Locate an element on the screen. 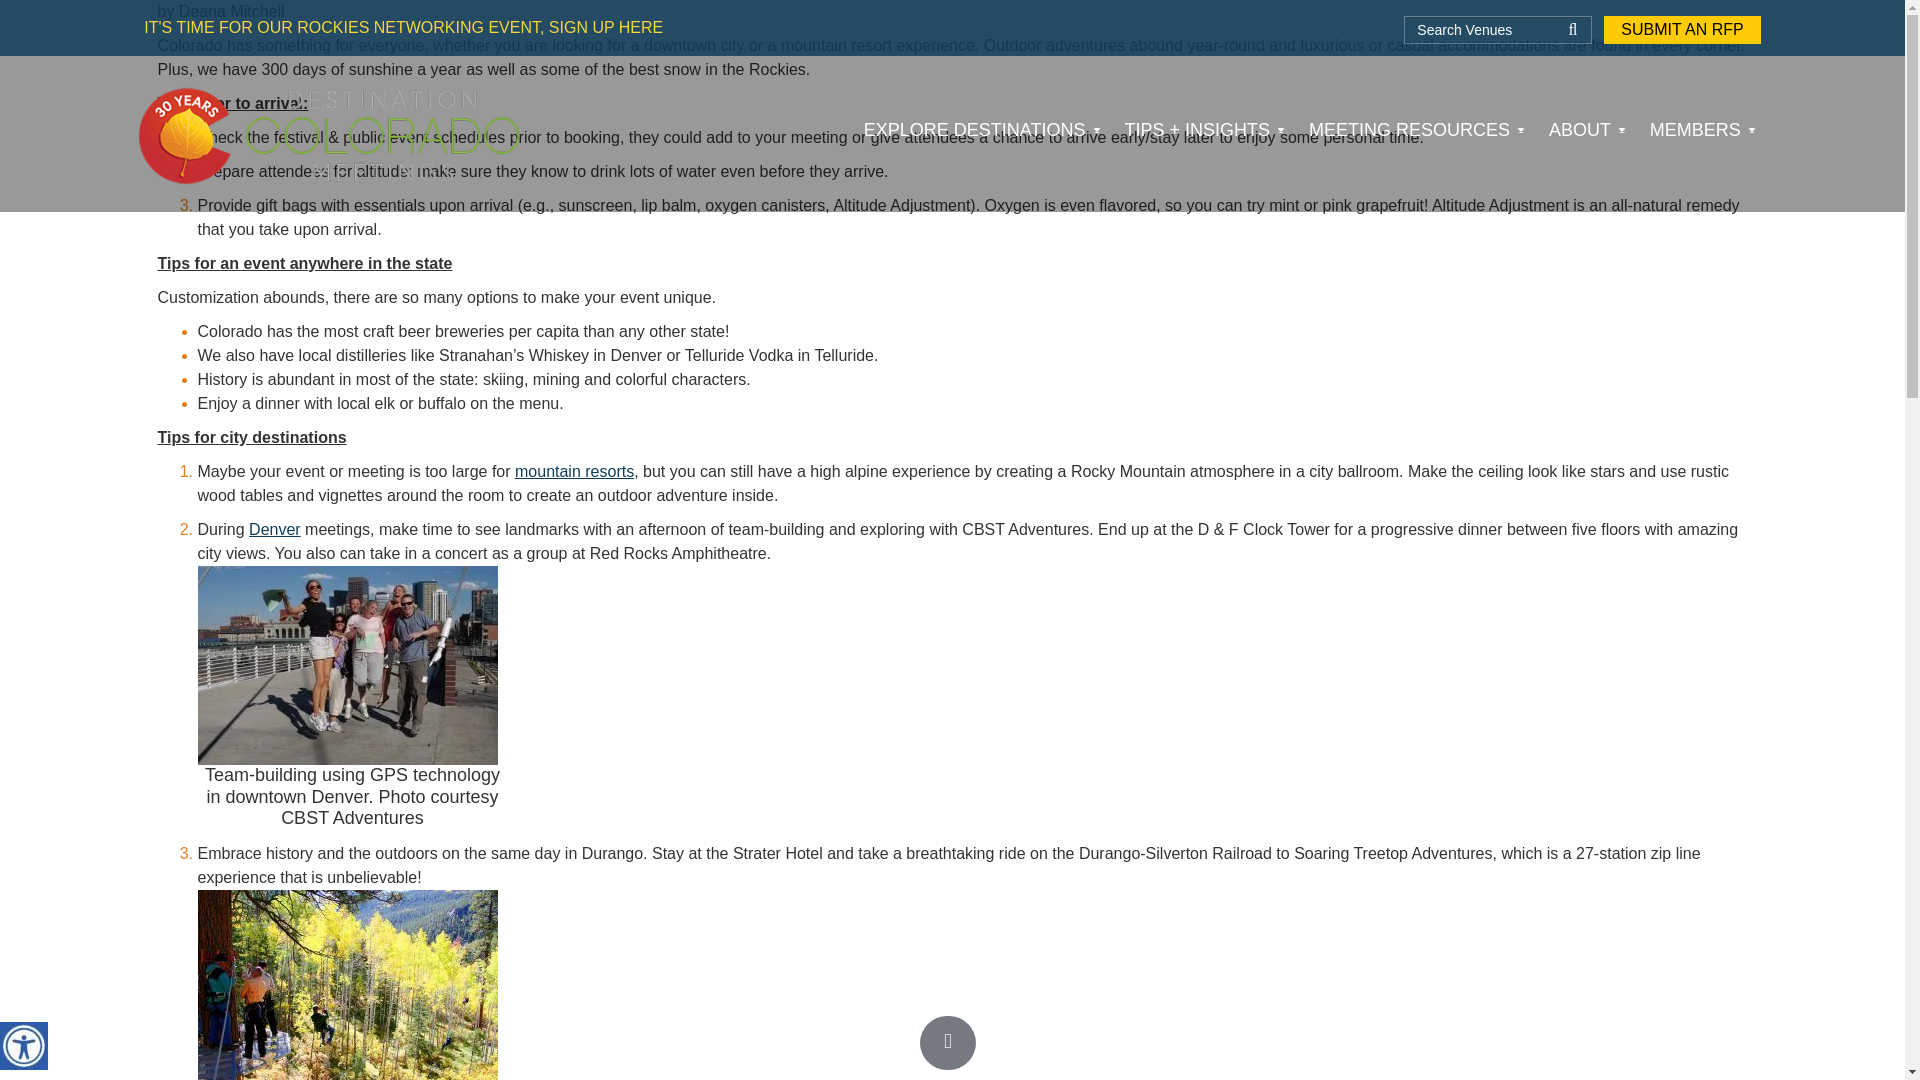  ABOUT is located at coordinates (1587, 130).